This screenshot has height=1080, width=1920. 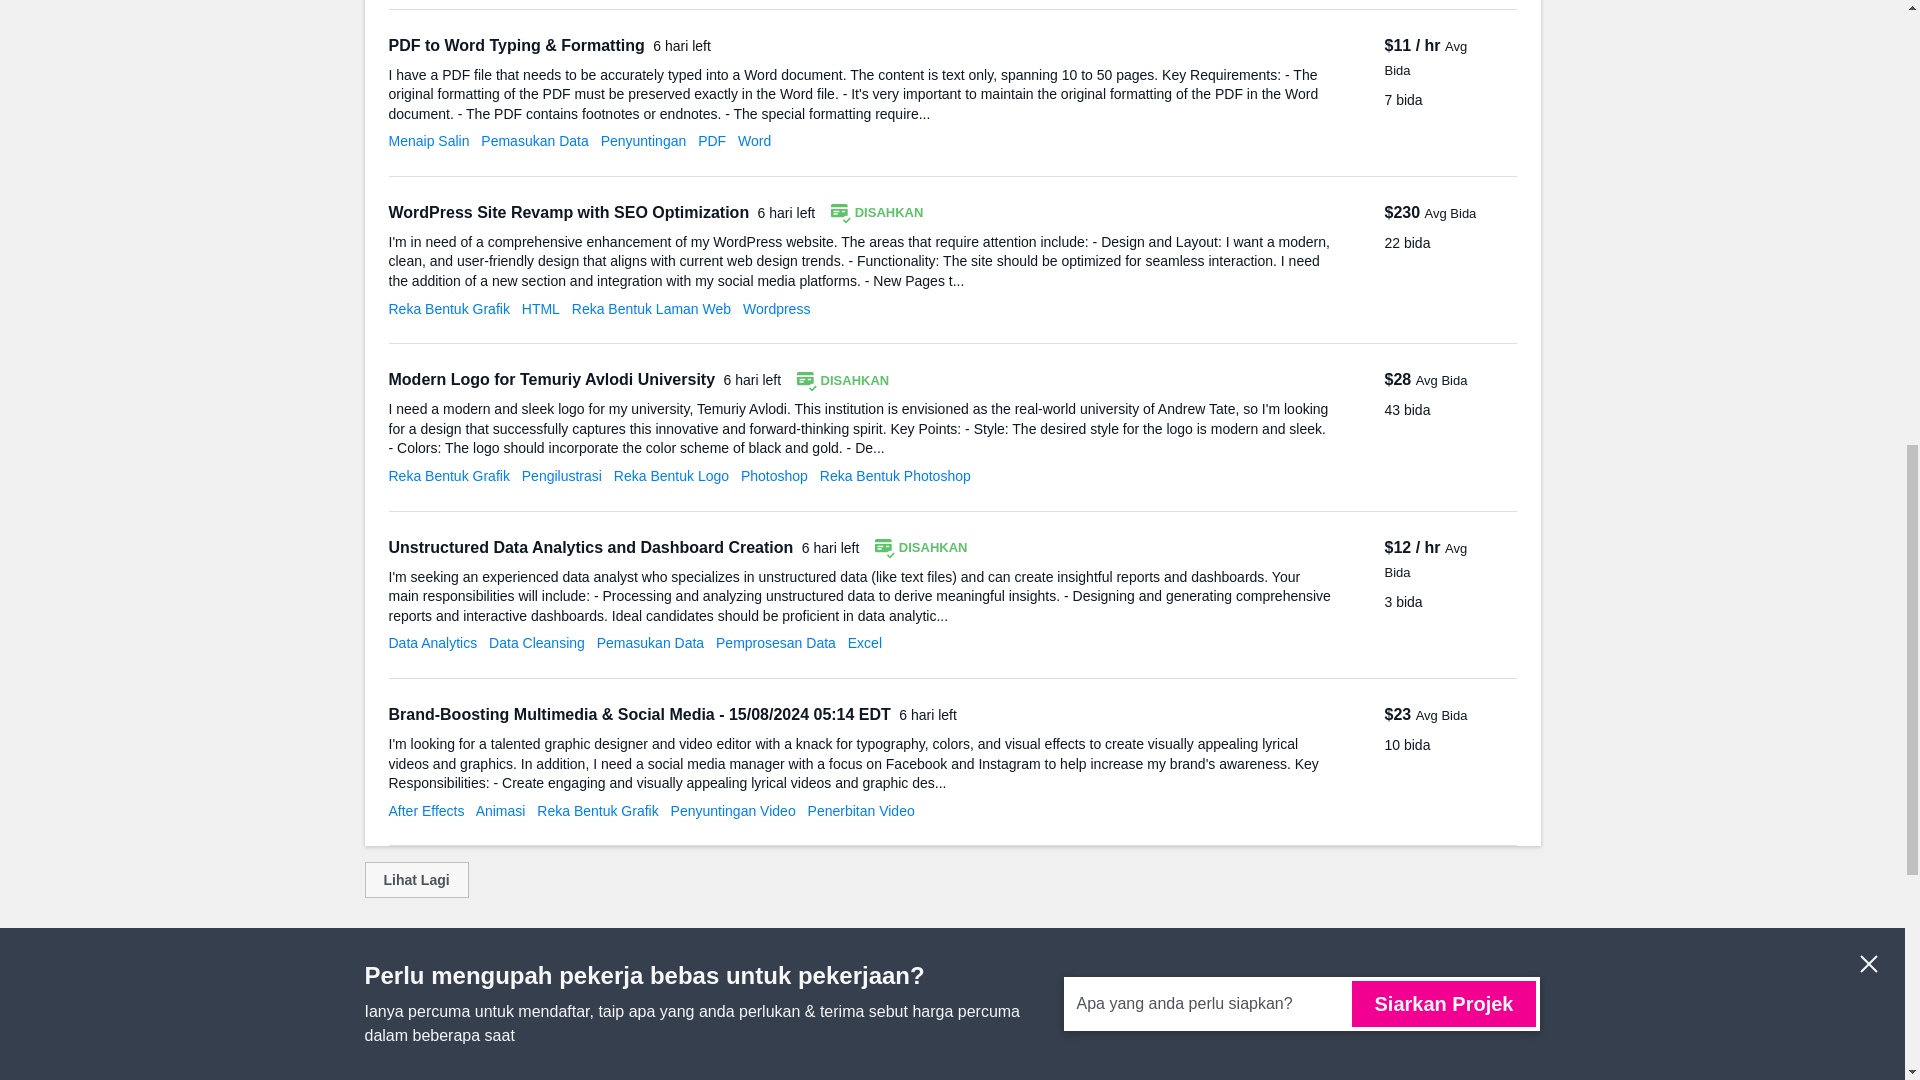 I want to click on Menaip Salin, so click(x=428, y=140).